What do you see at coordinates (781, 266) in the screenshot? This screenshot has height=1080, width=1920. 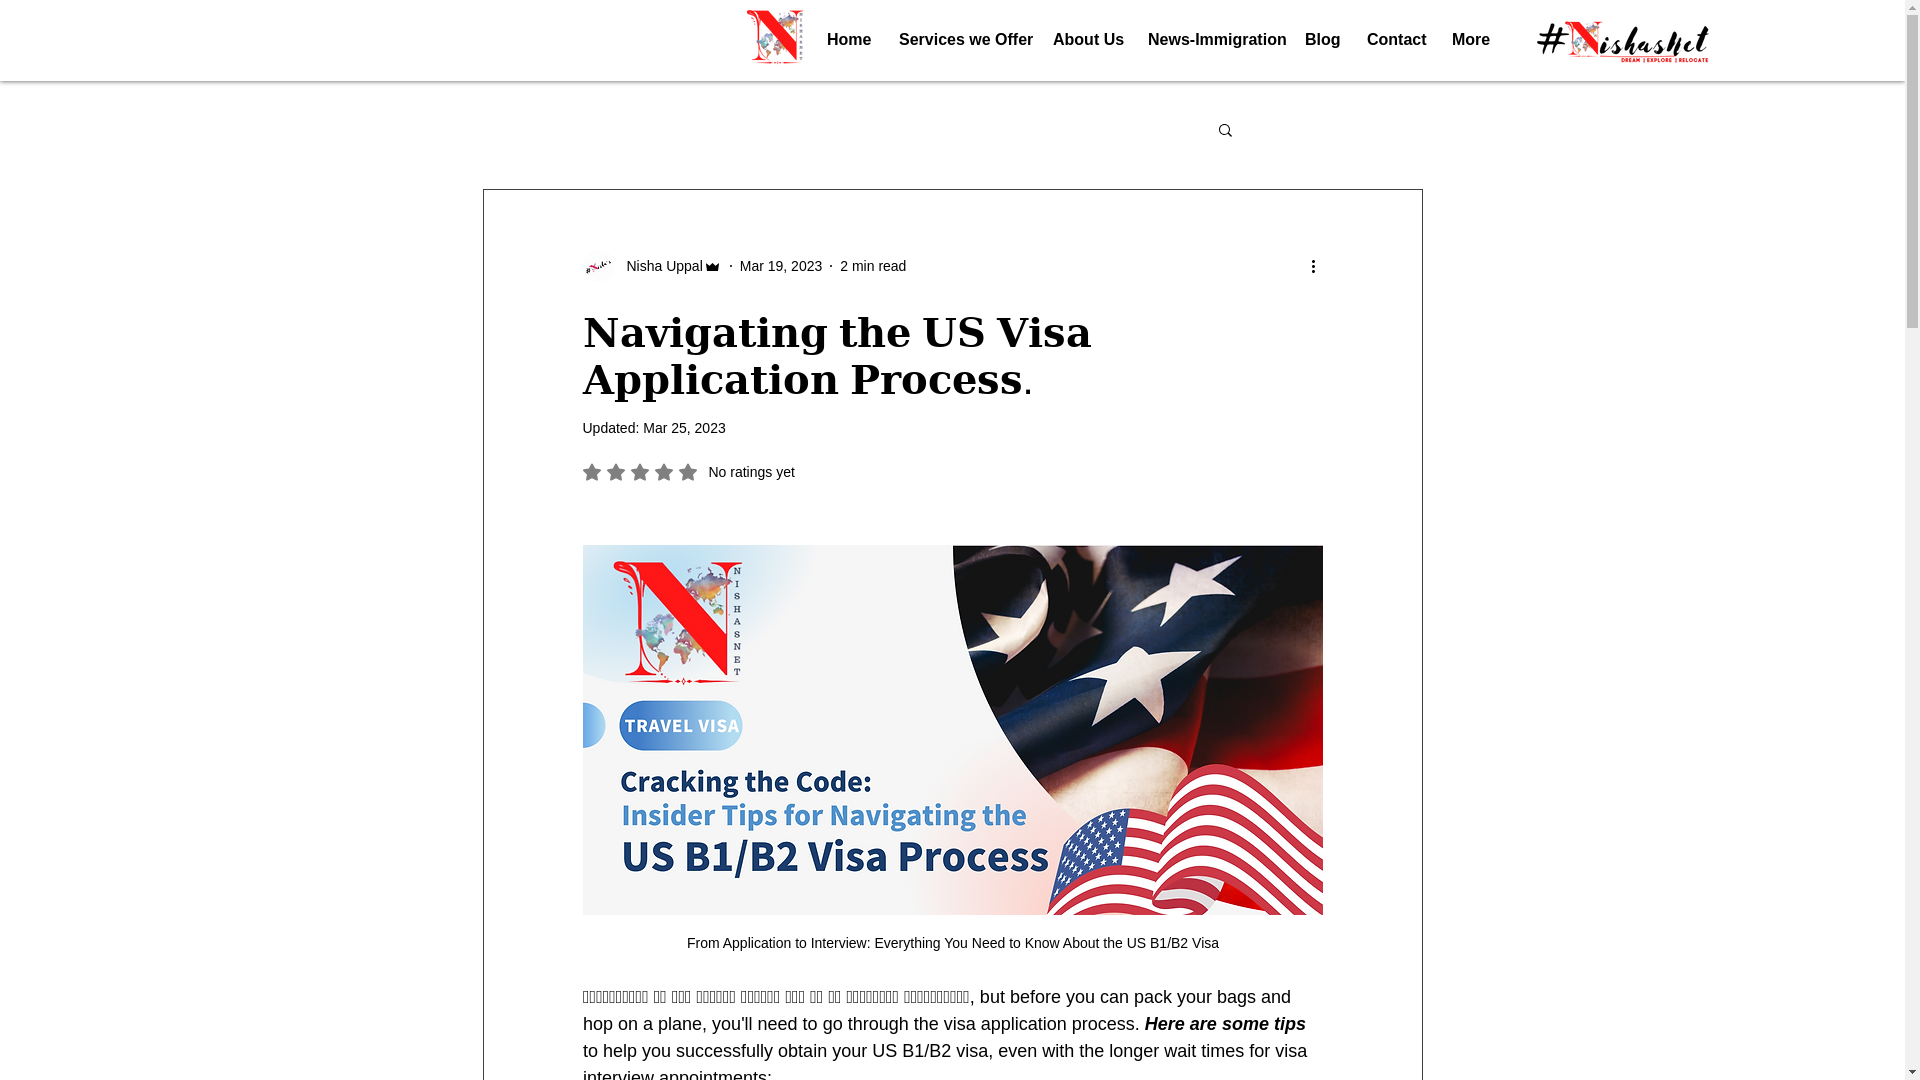 I see `About Us` at bounding box center [781, 266].